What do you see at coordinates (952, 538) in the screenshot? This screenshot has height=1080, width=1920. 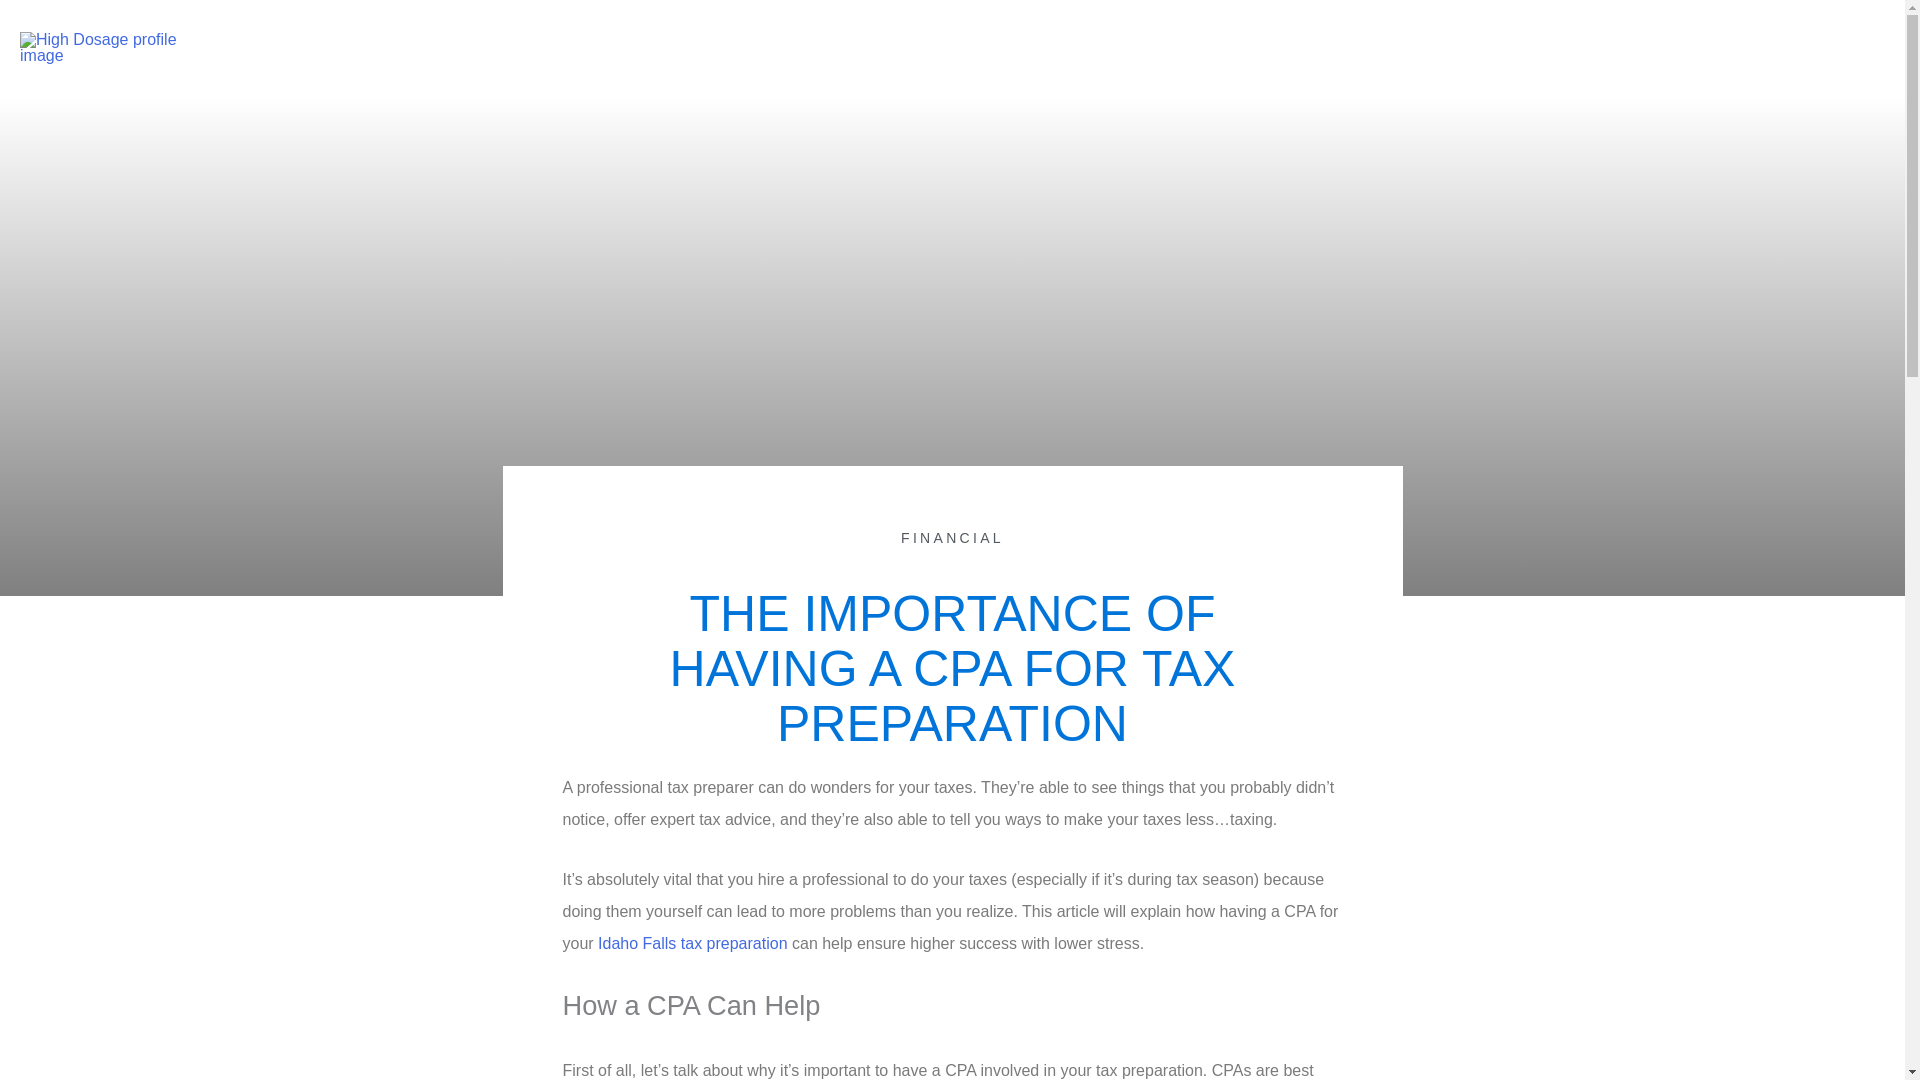 I see `FINANCIAL` at bounding box center [952, 538].